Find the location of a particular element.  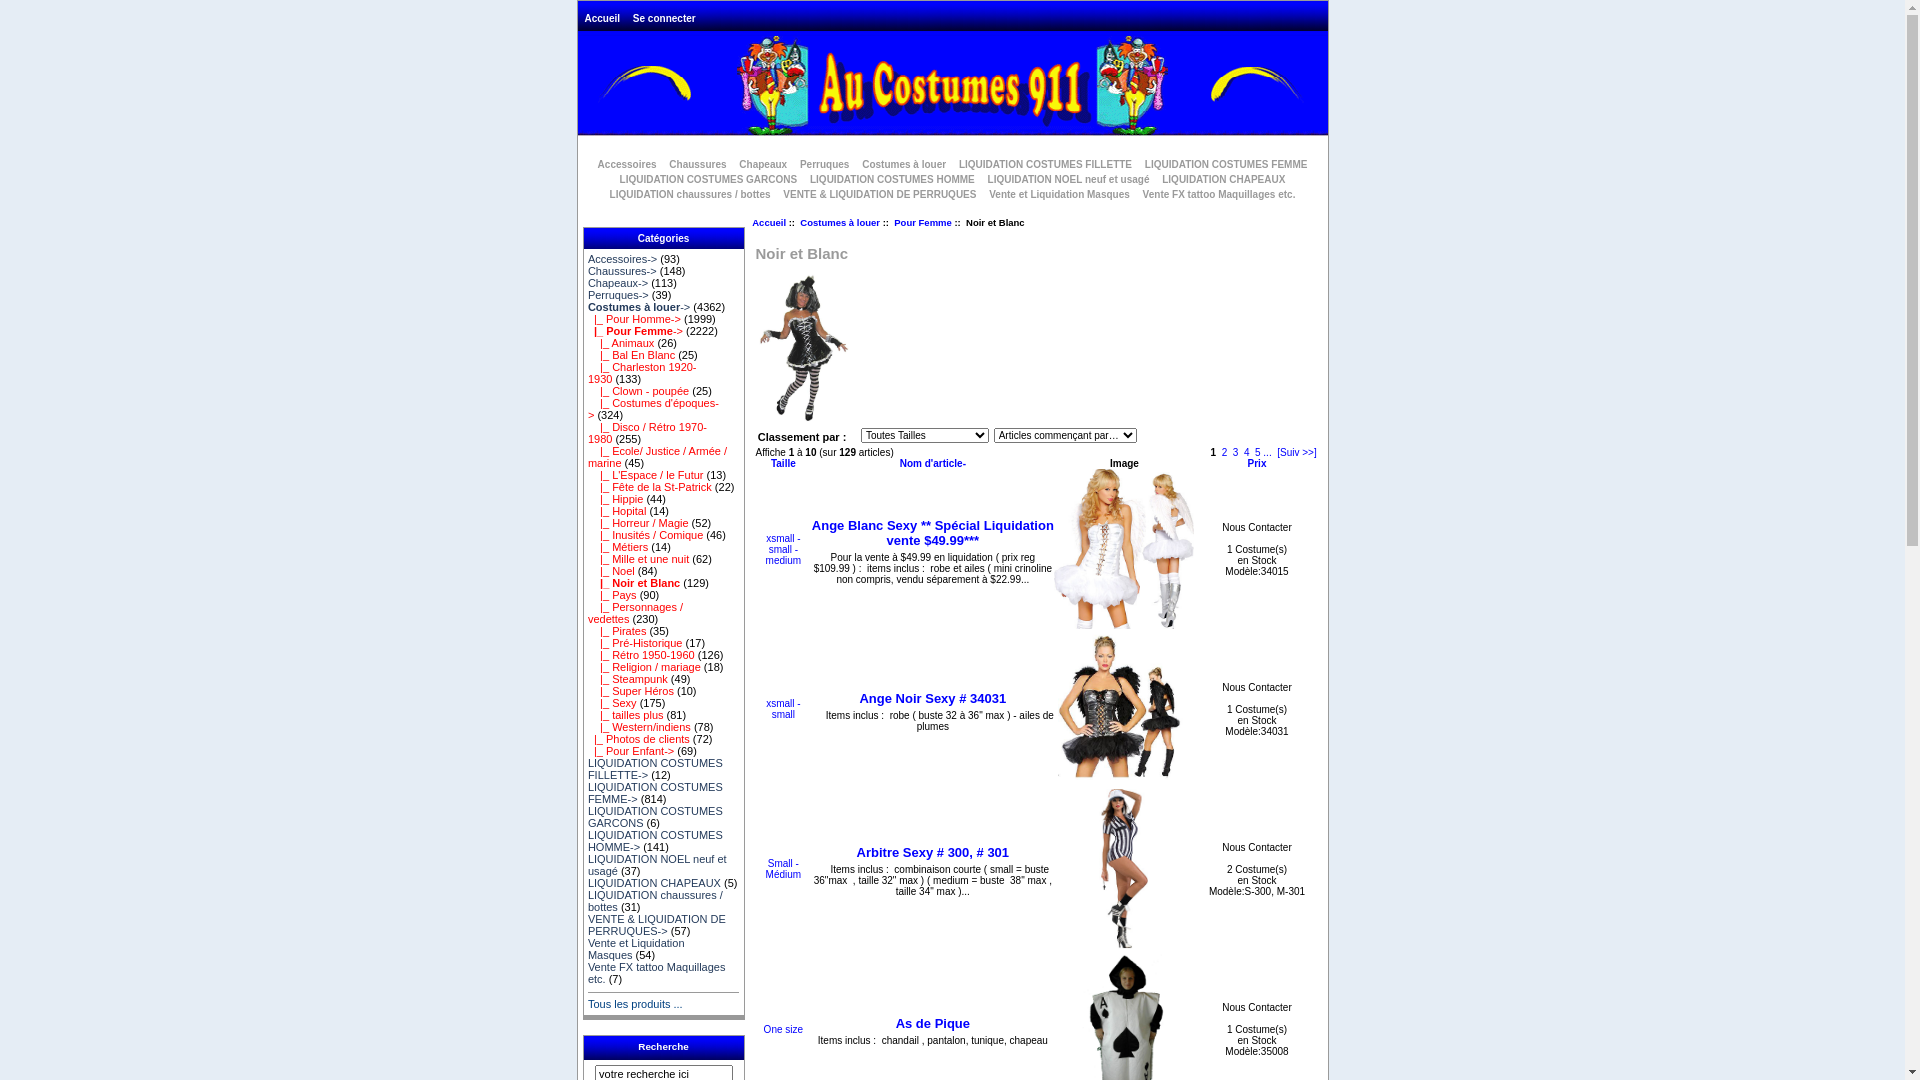

3 is located at coordinates (1236, 452).